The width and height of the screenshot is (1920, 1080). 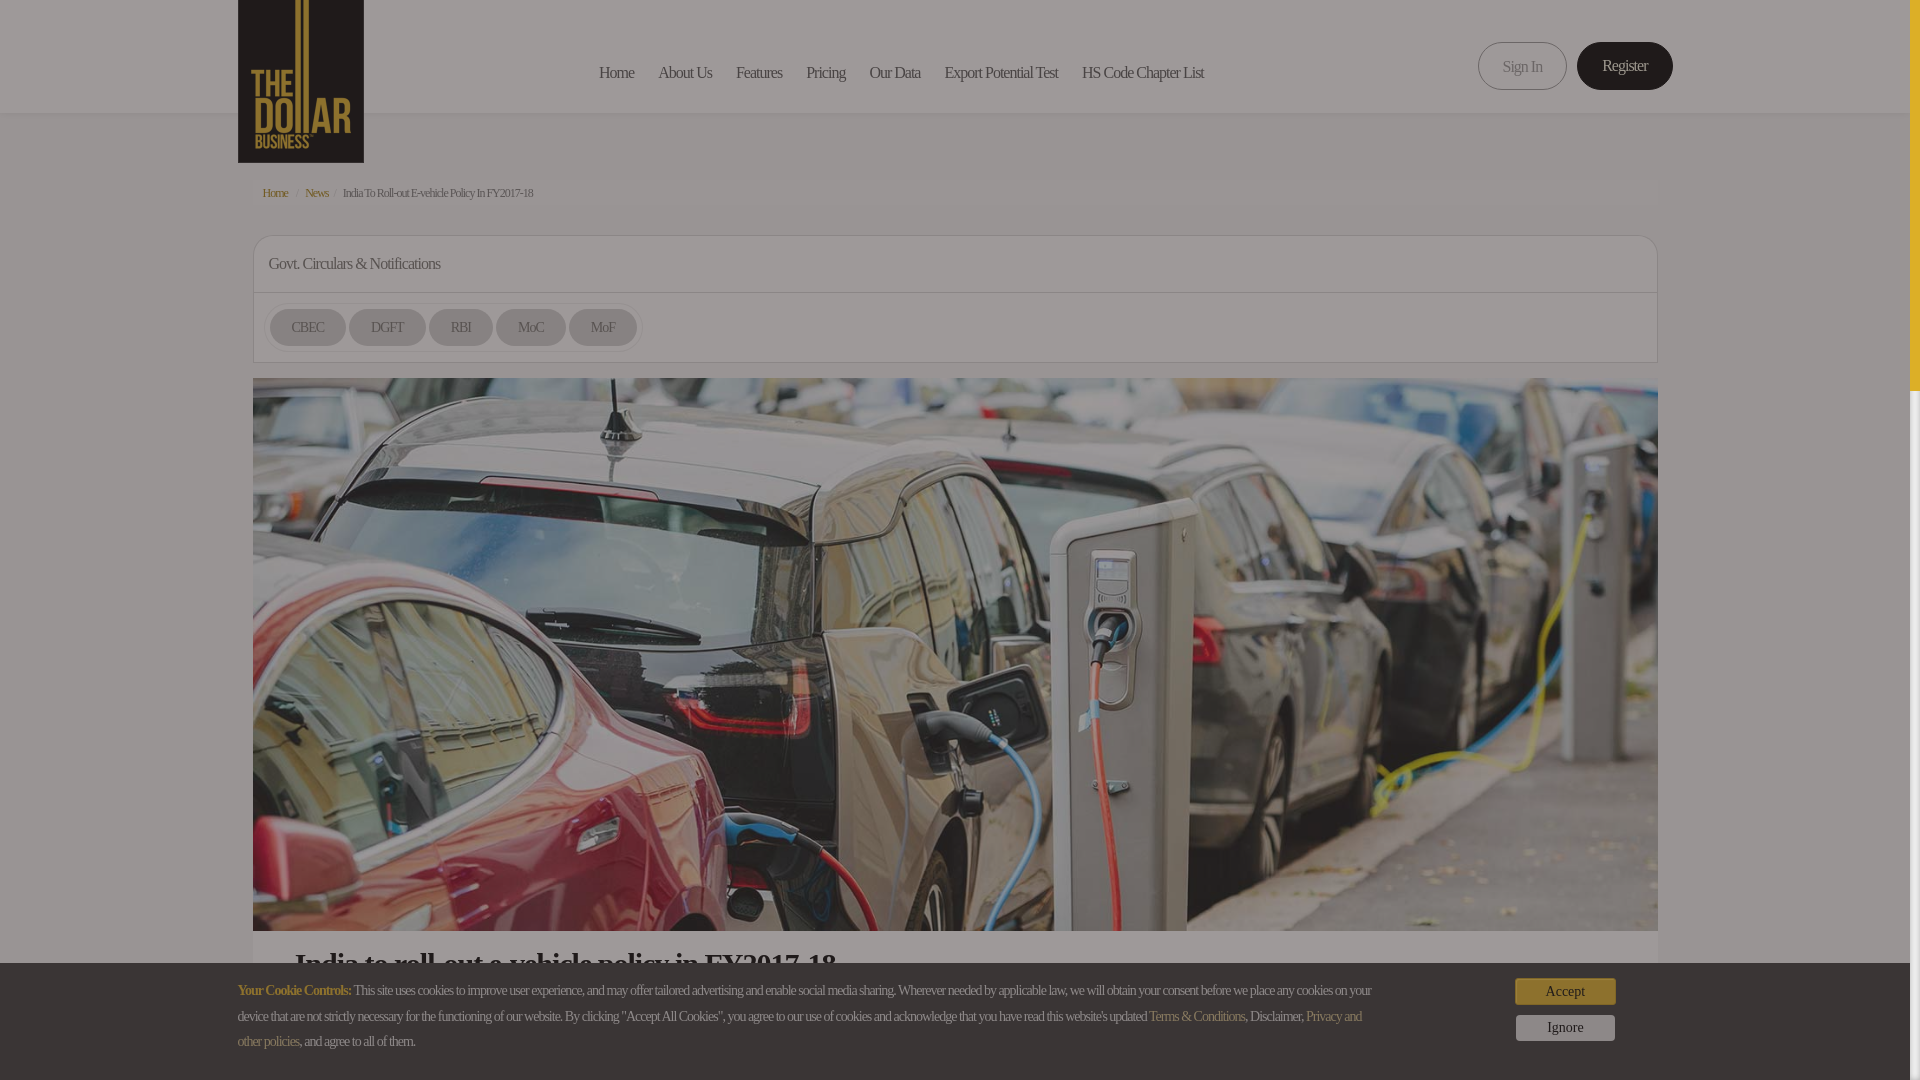 I want to click on Our Data, so click(x=894, y=73).